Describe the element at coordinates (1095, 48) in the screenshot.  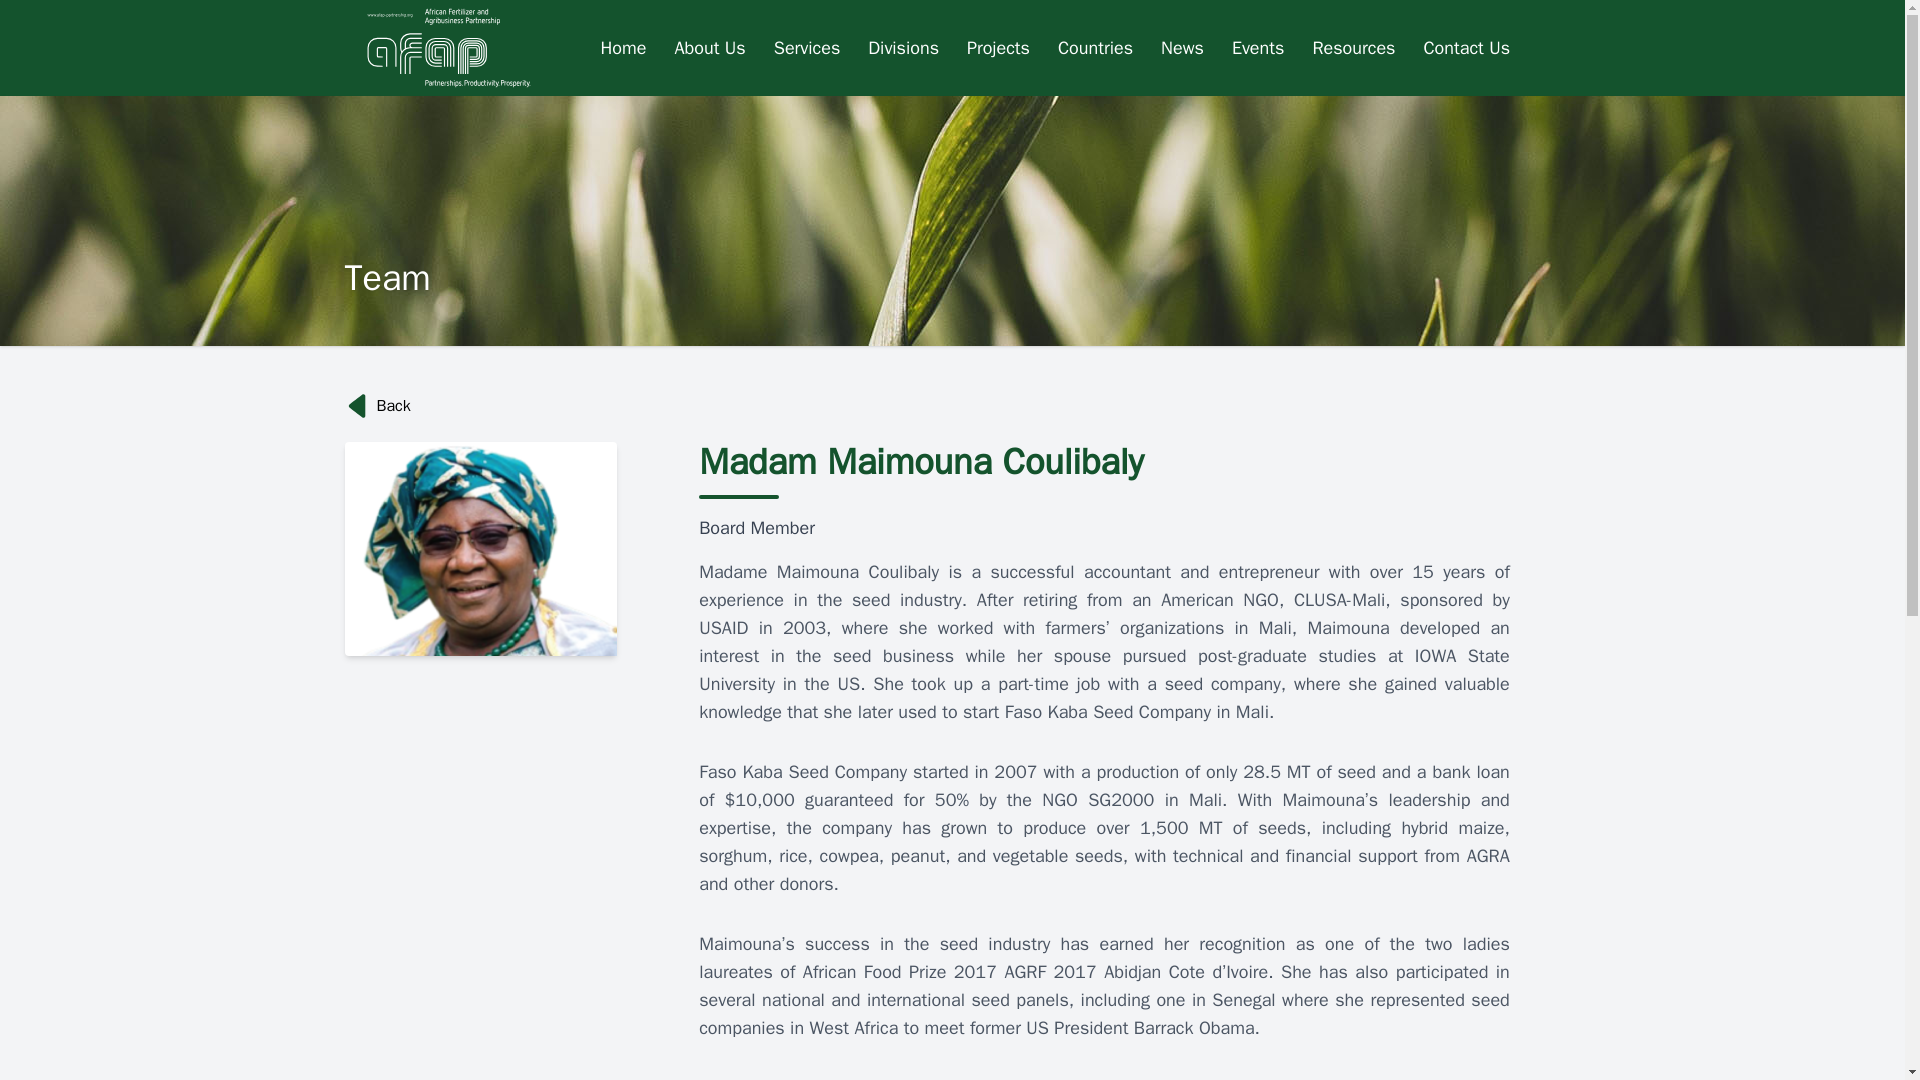
I see `Countries` at that location.